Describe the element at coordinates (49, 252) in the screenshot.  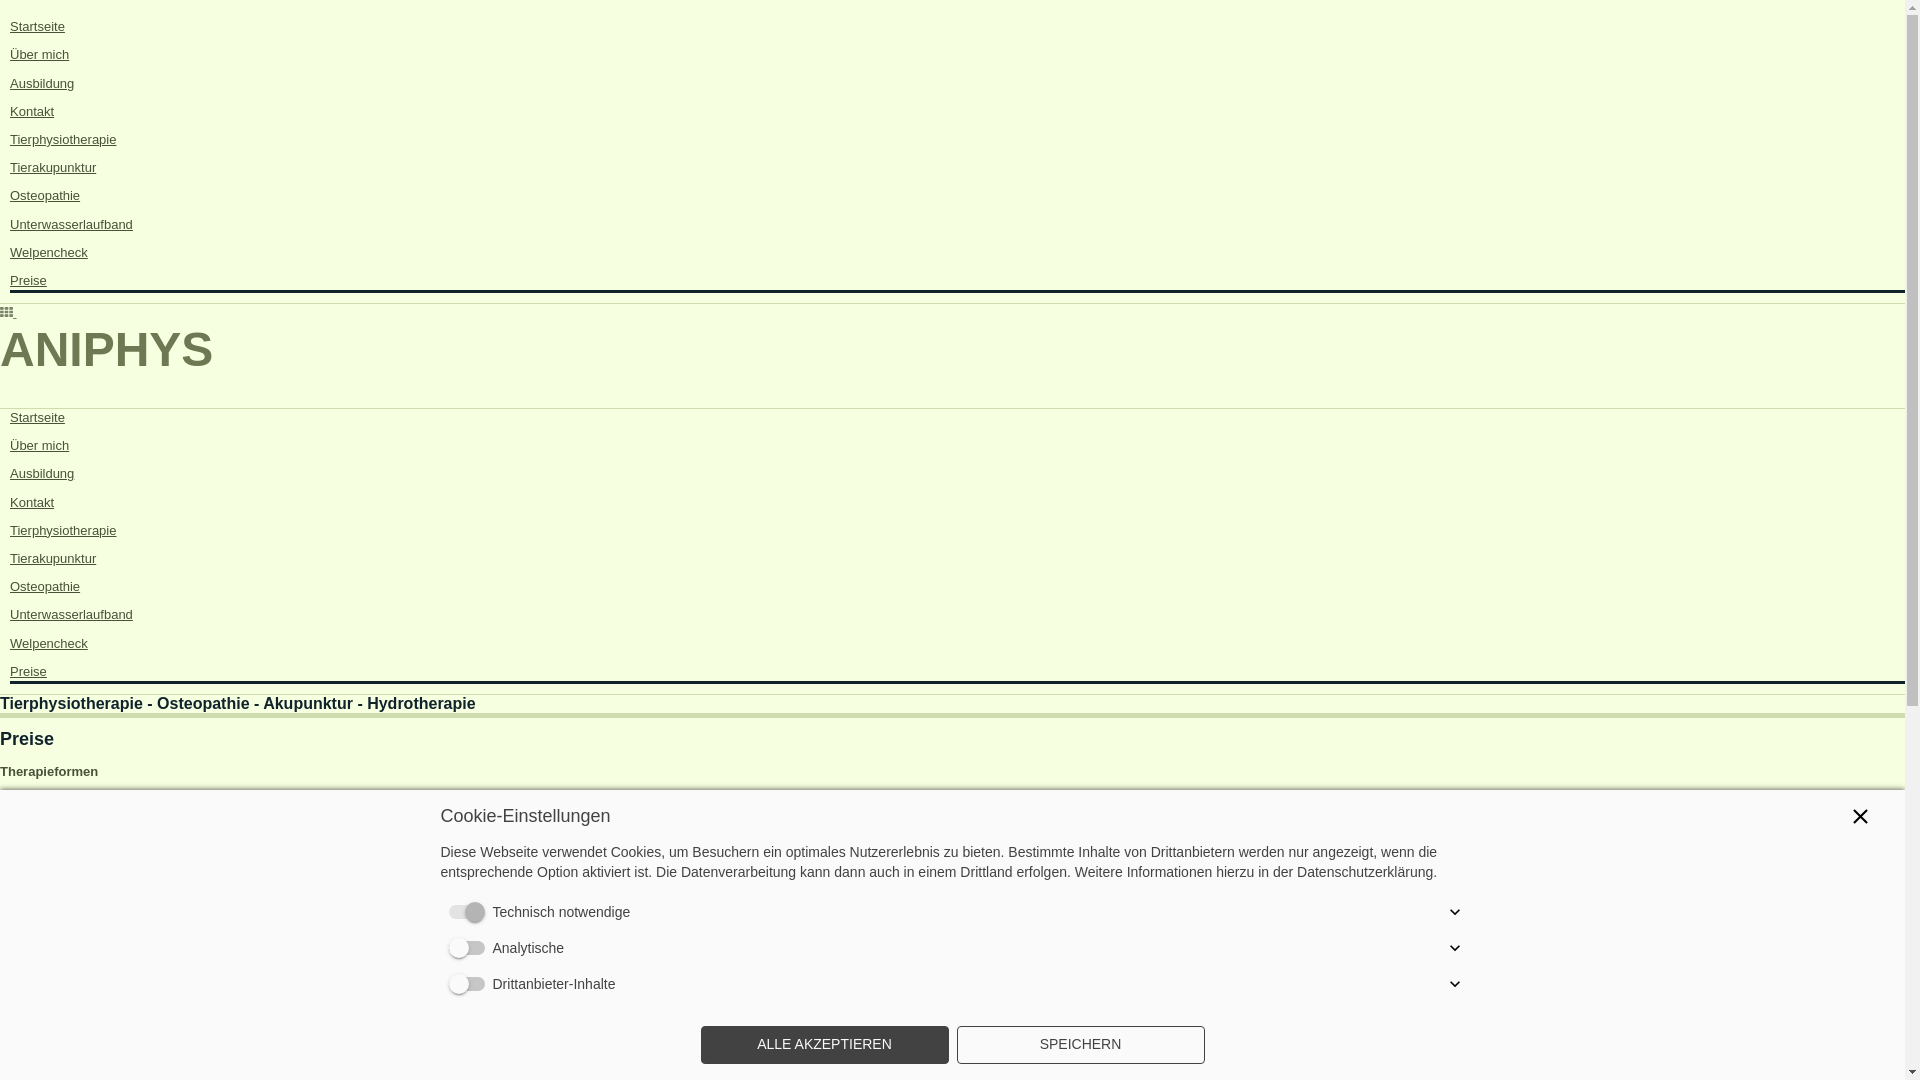
I see `Welpencheck` at that location.